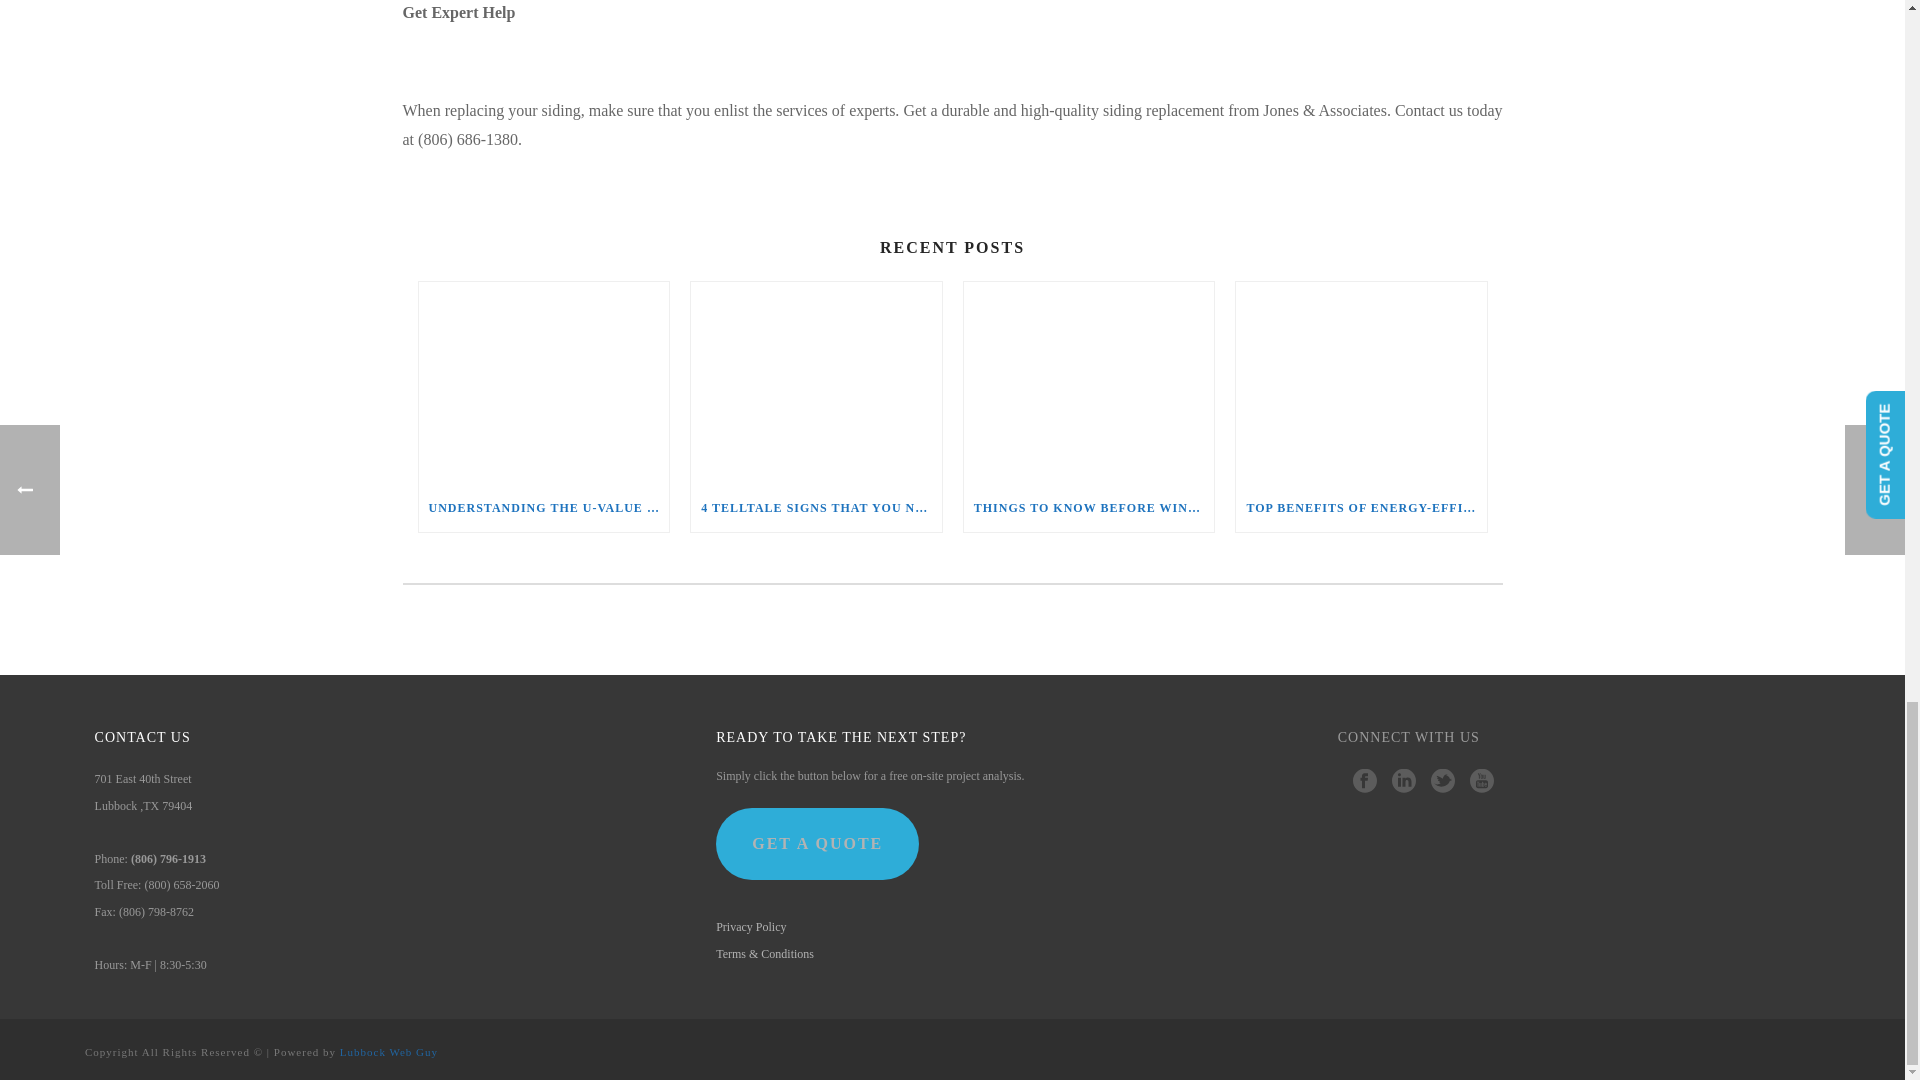 This screenshot has height=1080, width=1920. What do you see at coordinates (1089, 508) in the screenshot?
I see `THINGS TO KNOW BEFORE WINDOW INSTALLATION DAY` at bounding box center [1089, 508].